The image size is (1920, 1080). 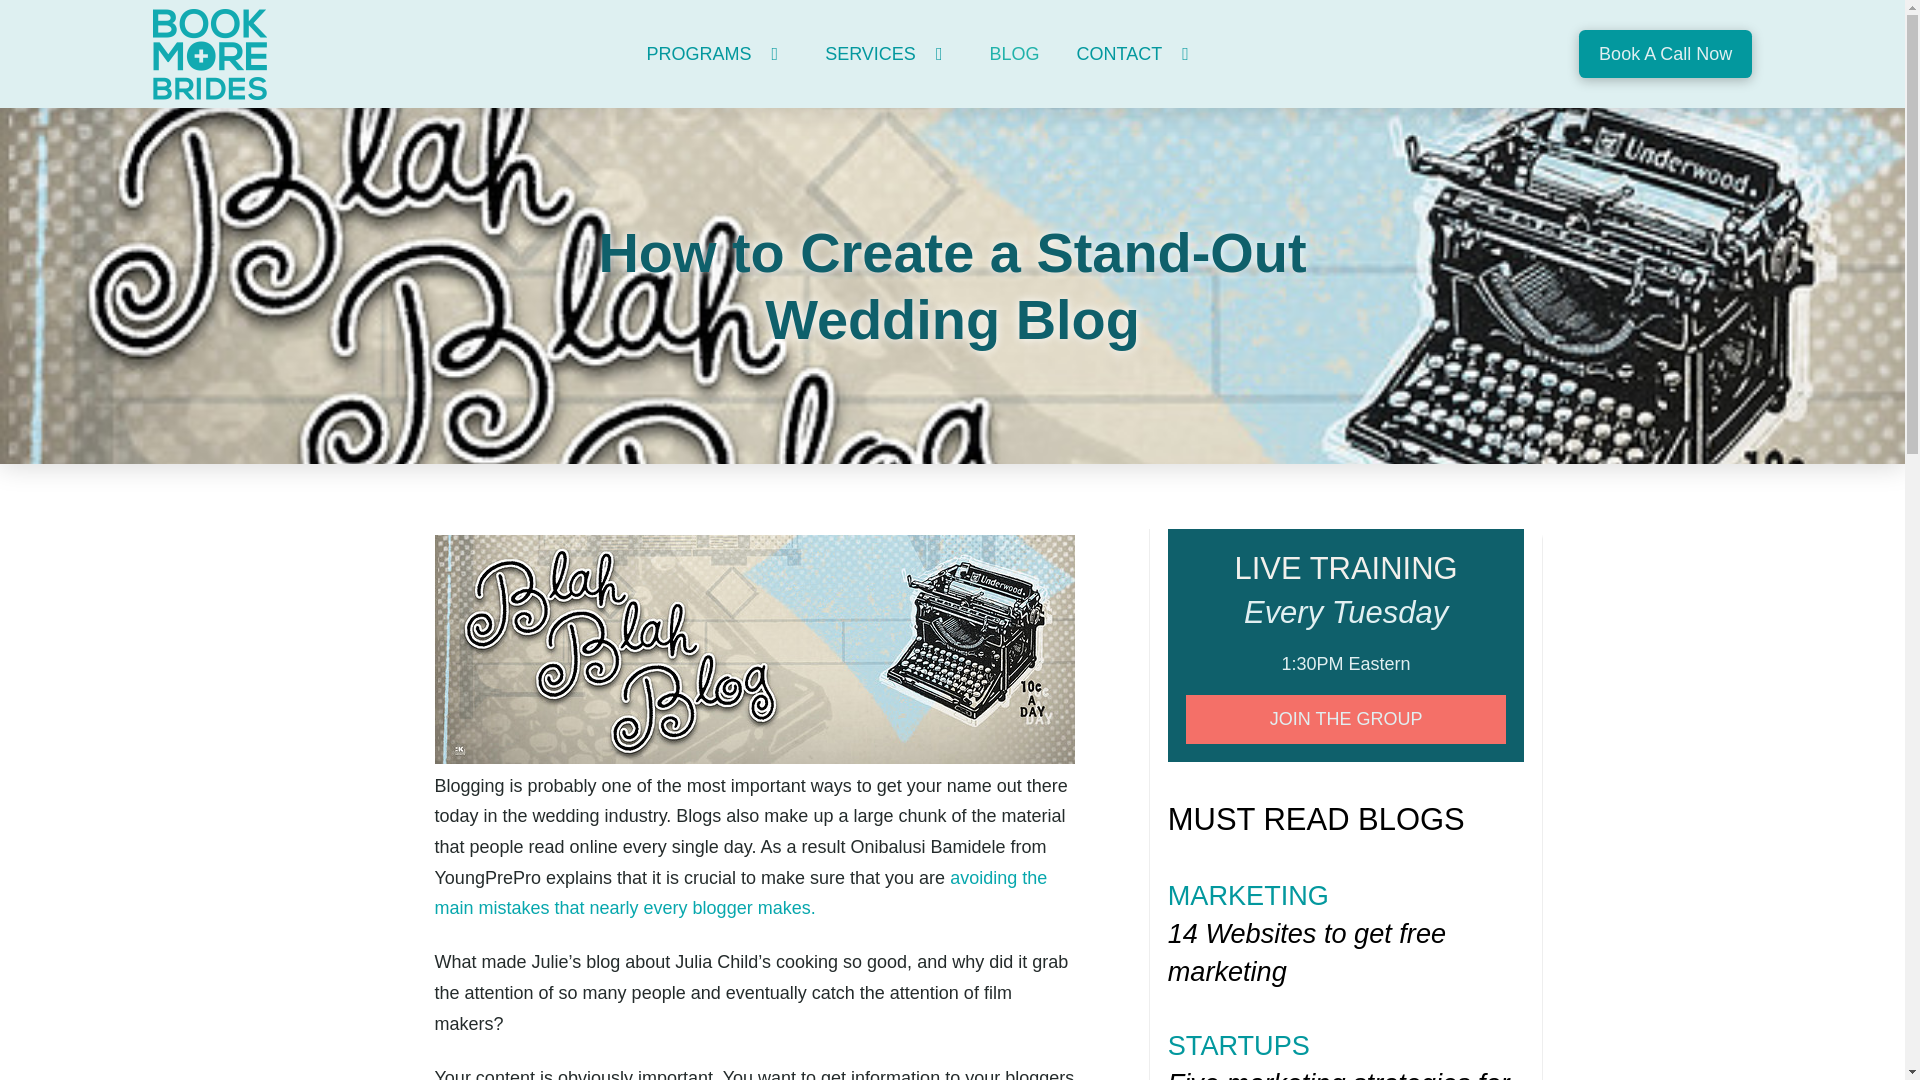 What do you see at coordinates (1014, 54) in the screenshot?
I see `BLOG` at bounding box center [1014, 54].